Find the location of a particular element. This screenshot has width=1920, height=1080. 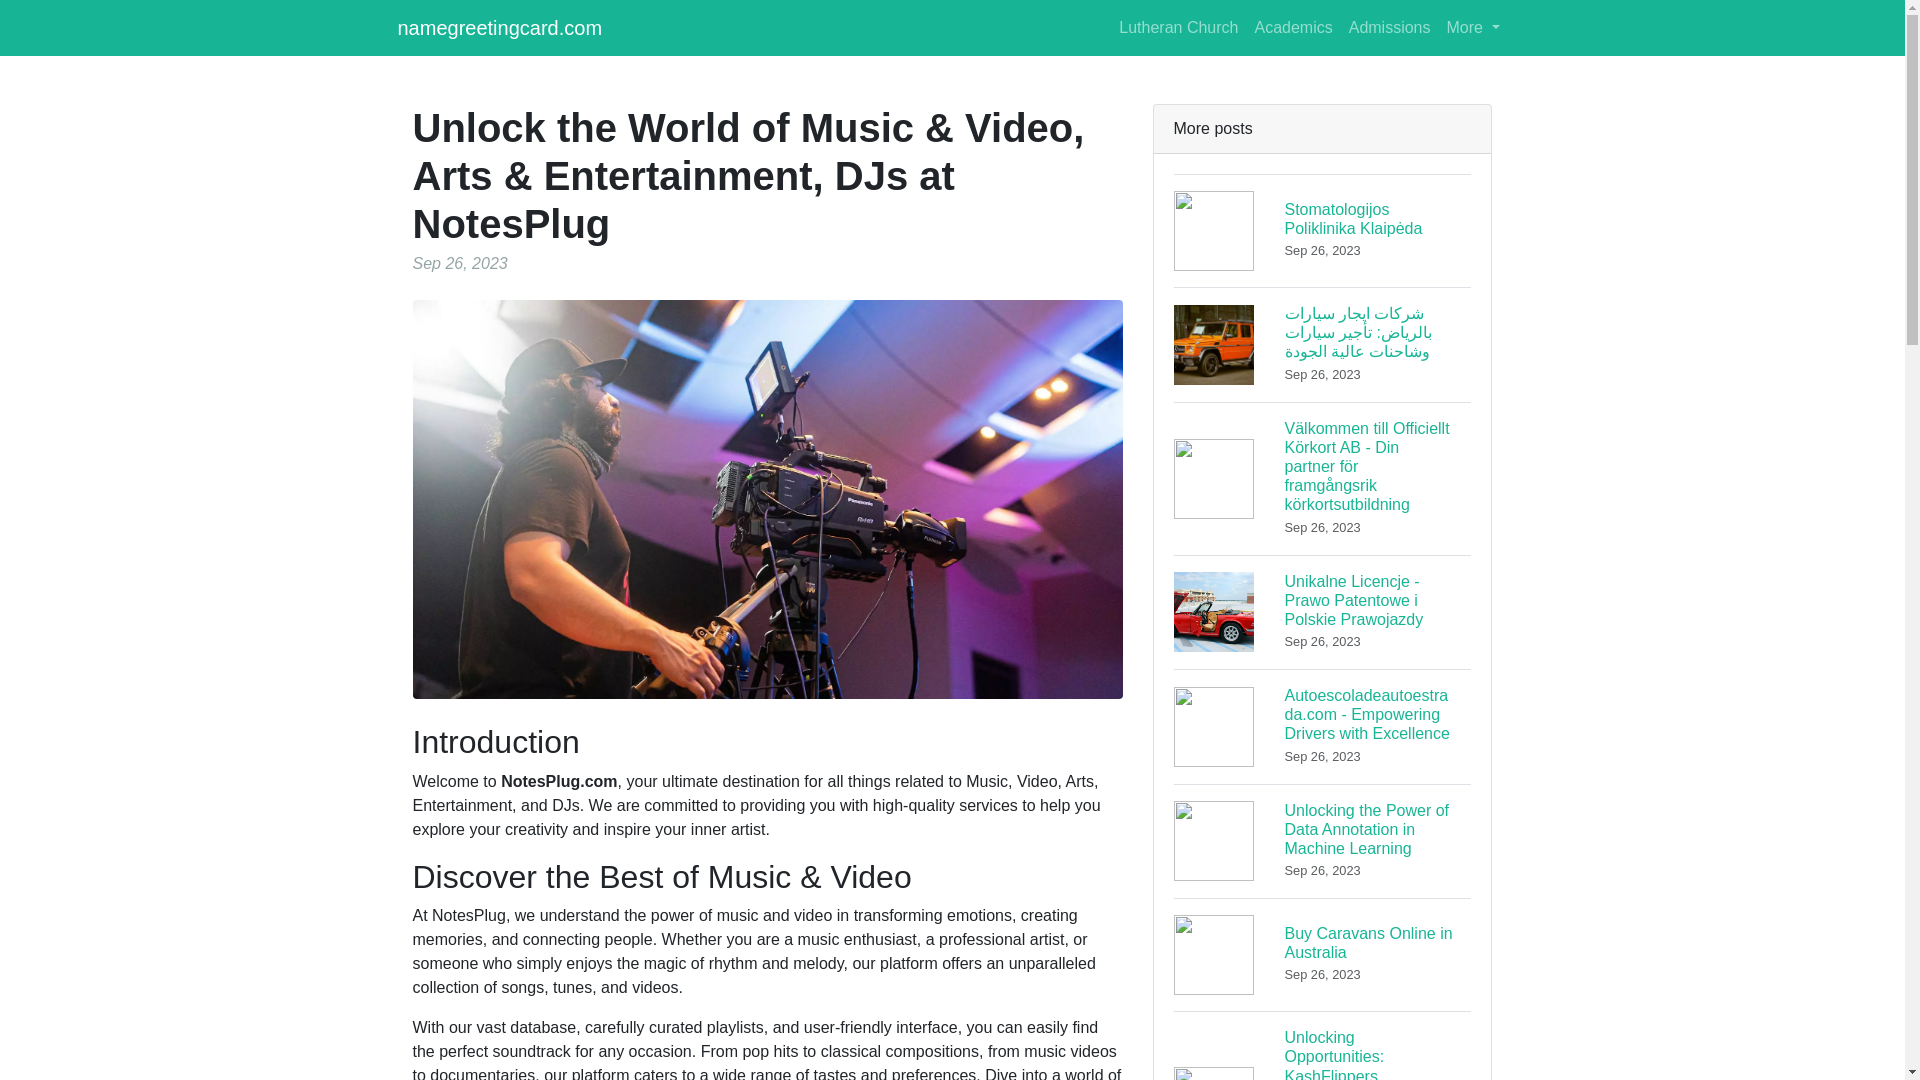

Lutheran Church is located at coordinates (1322, 954).